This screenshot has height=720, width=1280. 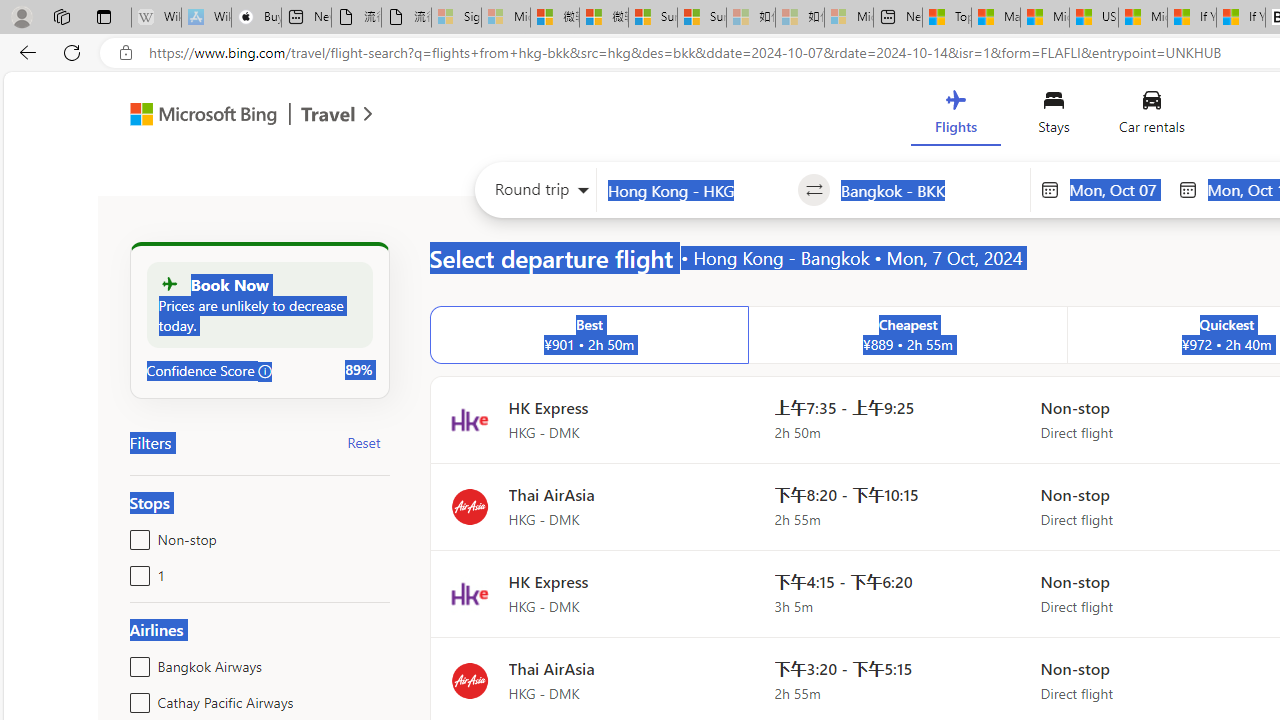 I want to click on Cathay Pacific Airways, so click(x=136, y=698).